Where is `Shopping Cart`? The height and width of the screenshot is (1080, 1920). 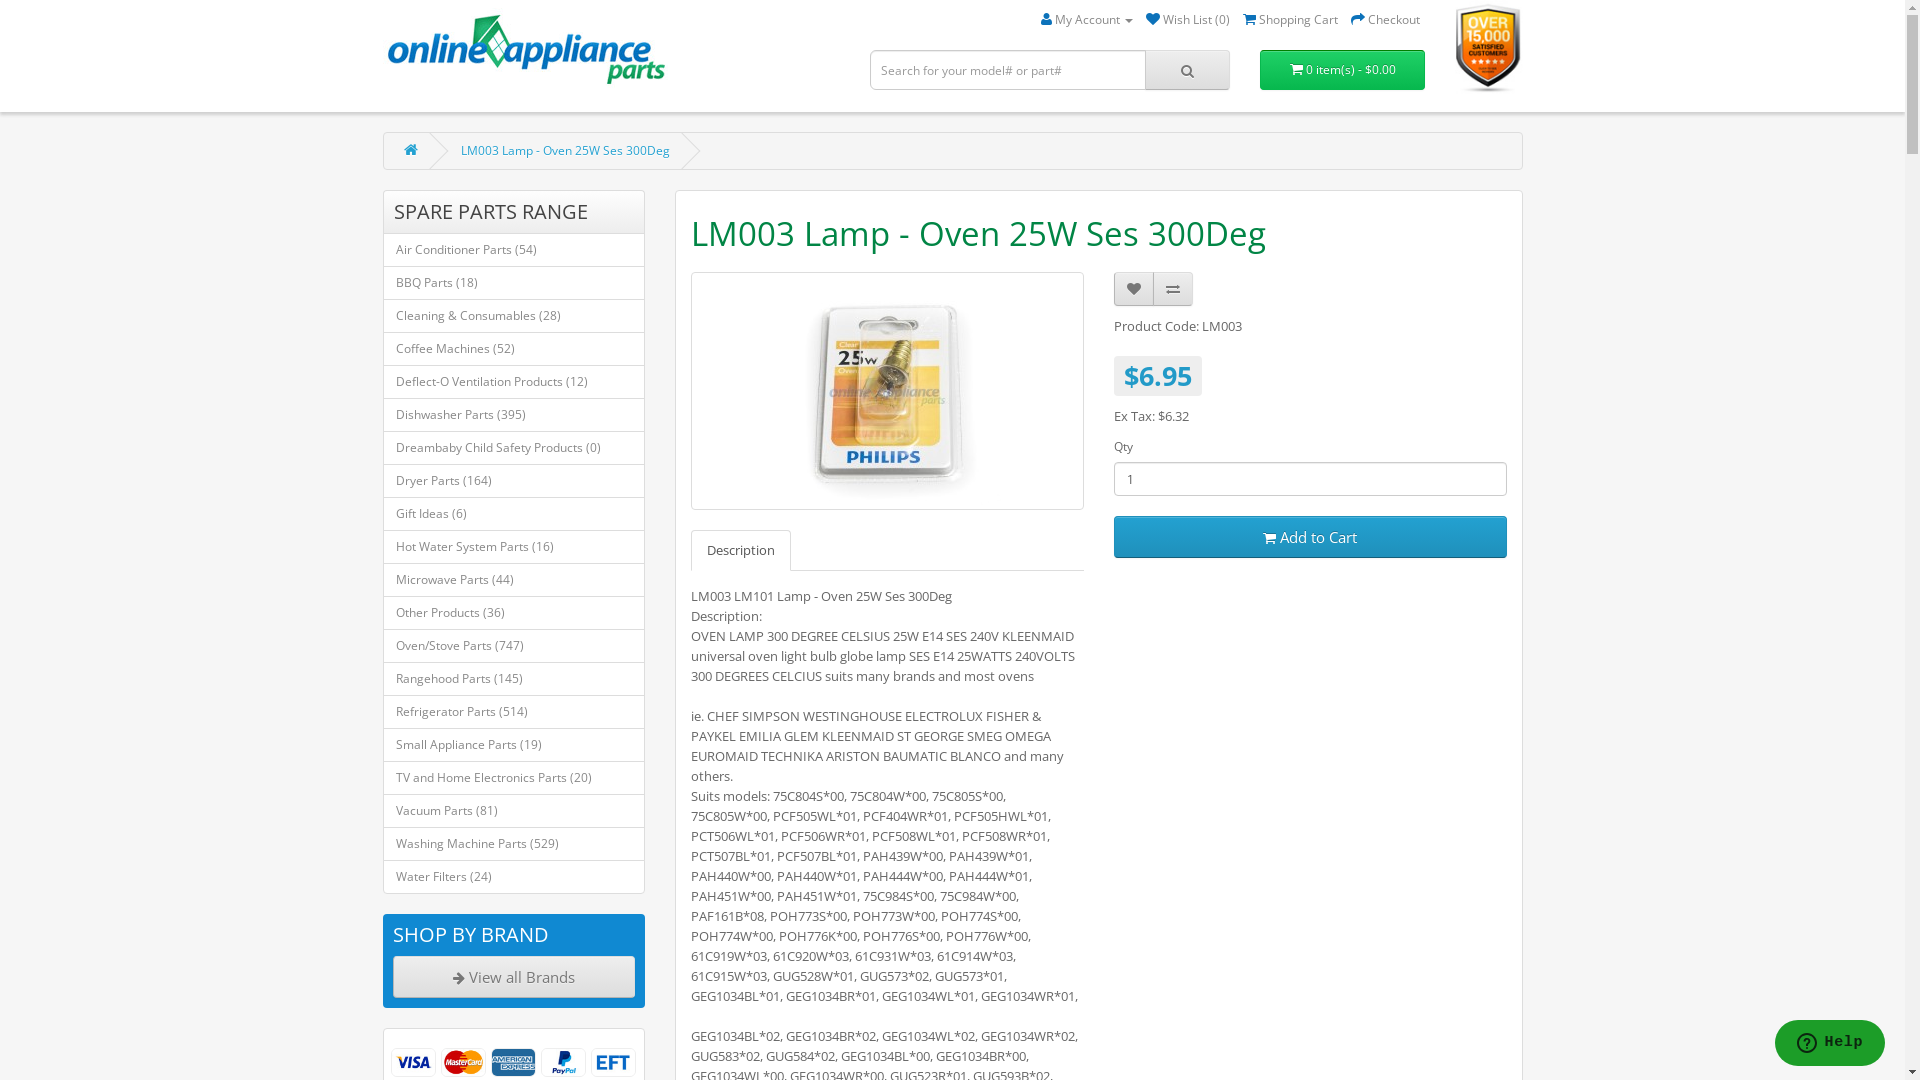
Shopping Cart is located at coordinates (1290, 20).